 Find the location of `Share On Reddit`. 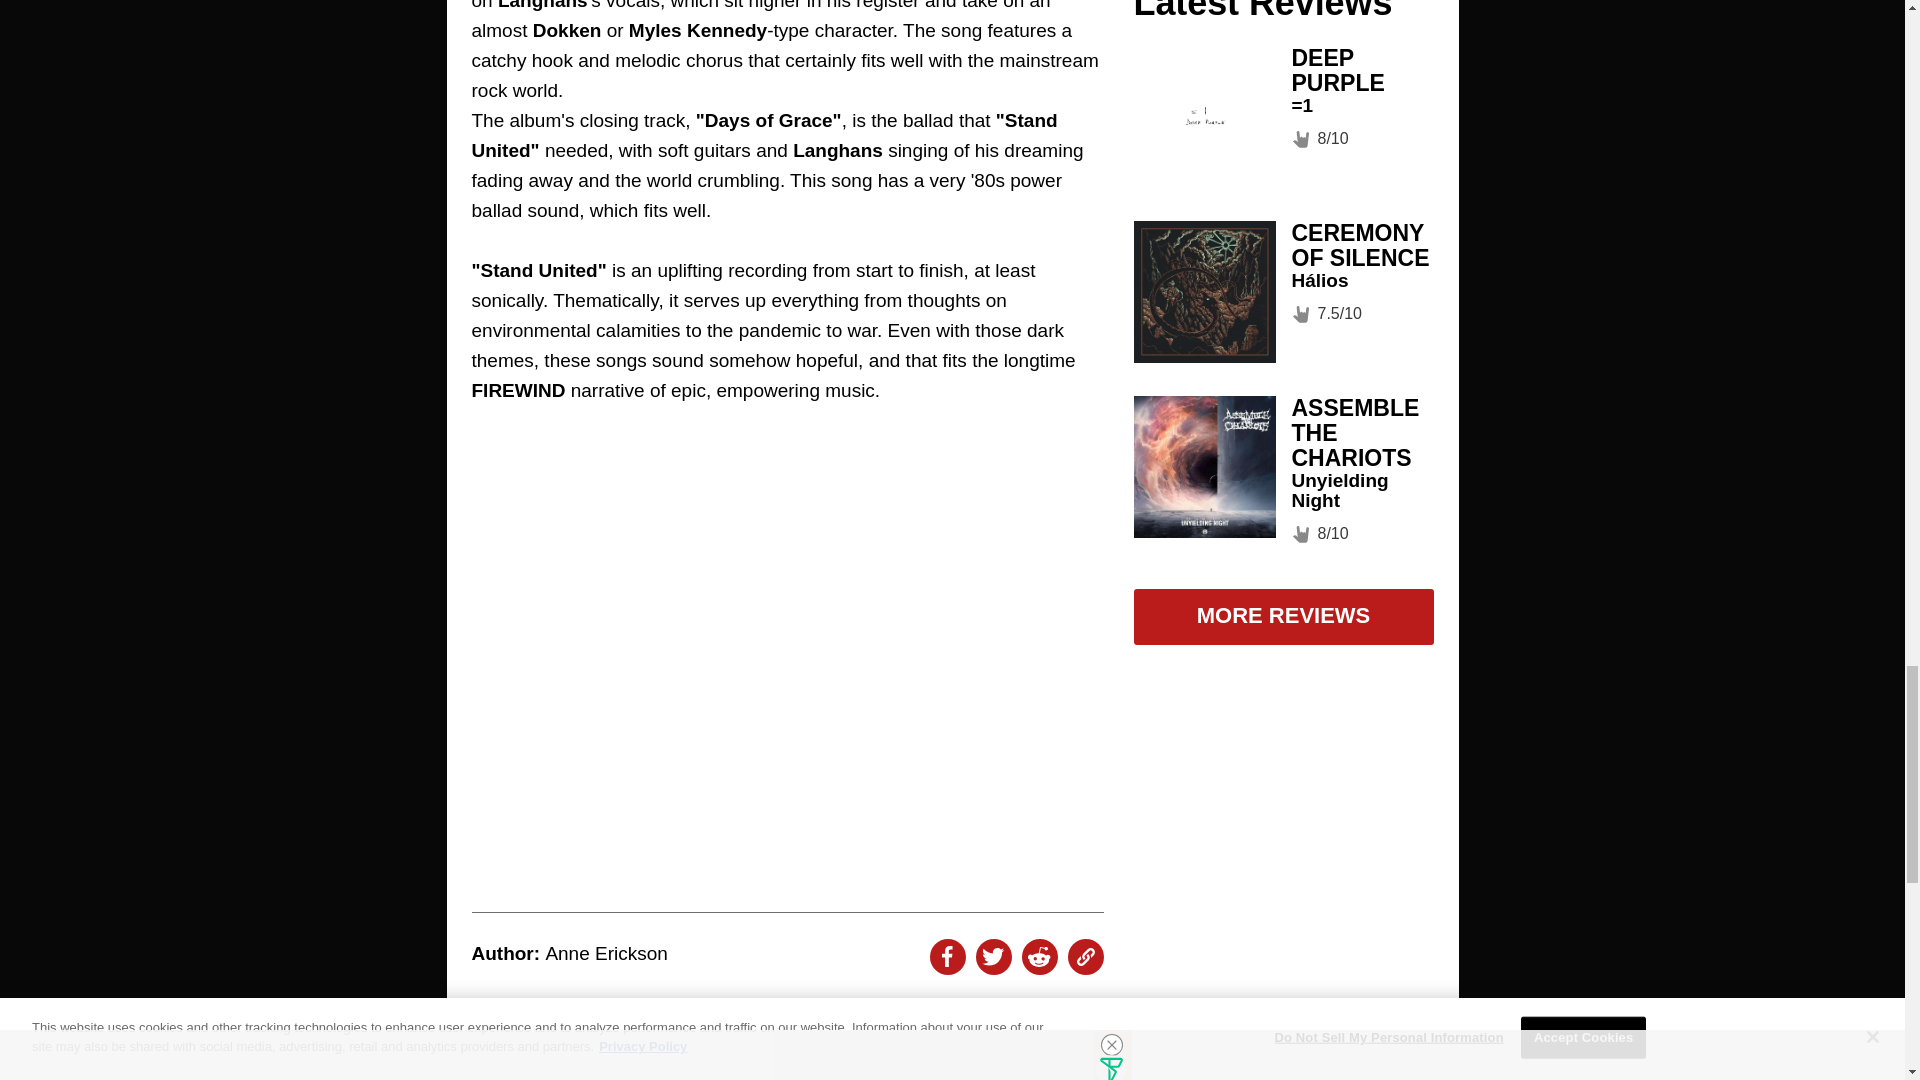

Share On Reddit is located at coordinates (1039, 956).